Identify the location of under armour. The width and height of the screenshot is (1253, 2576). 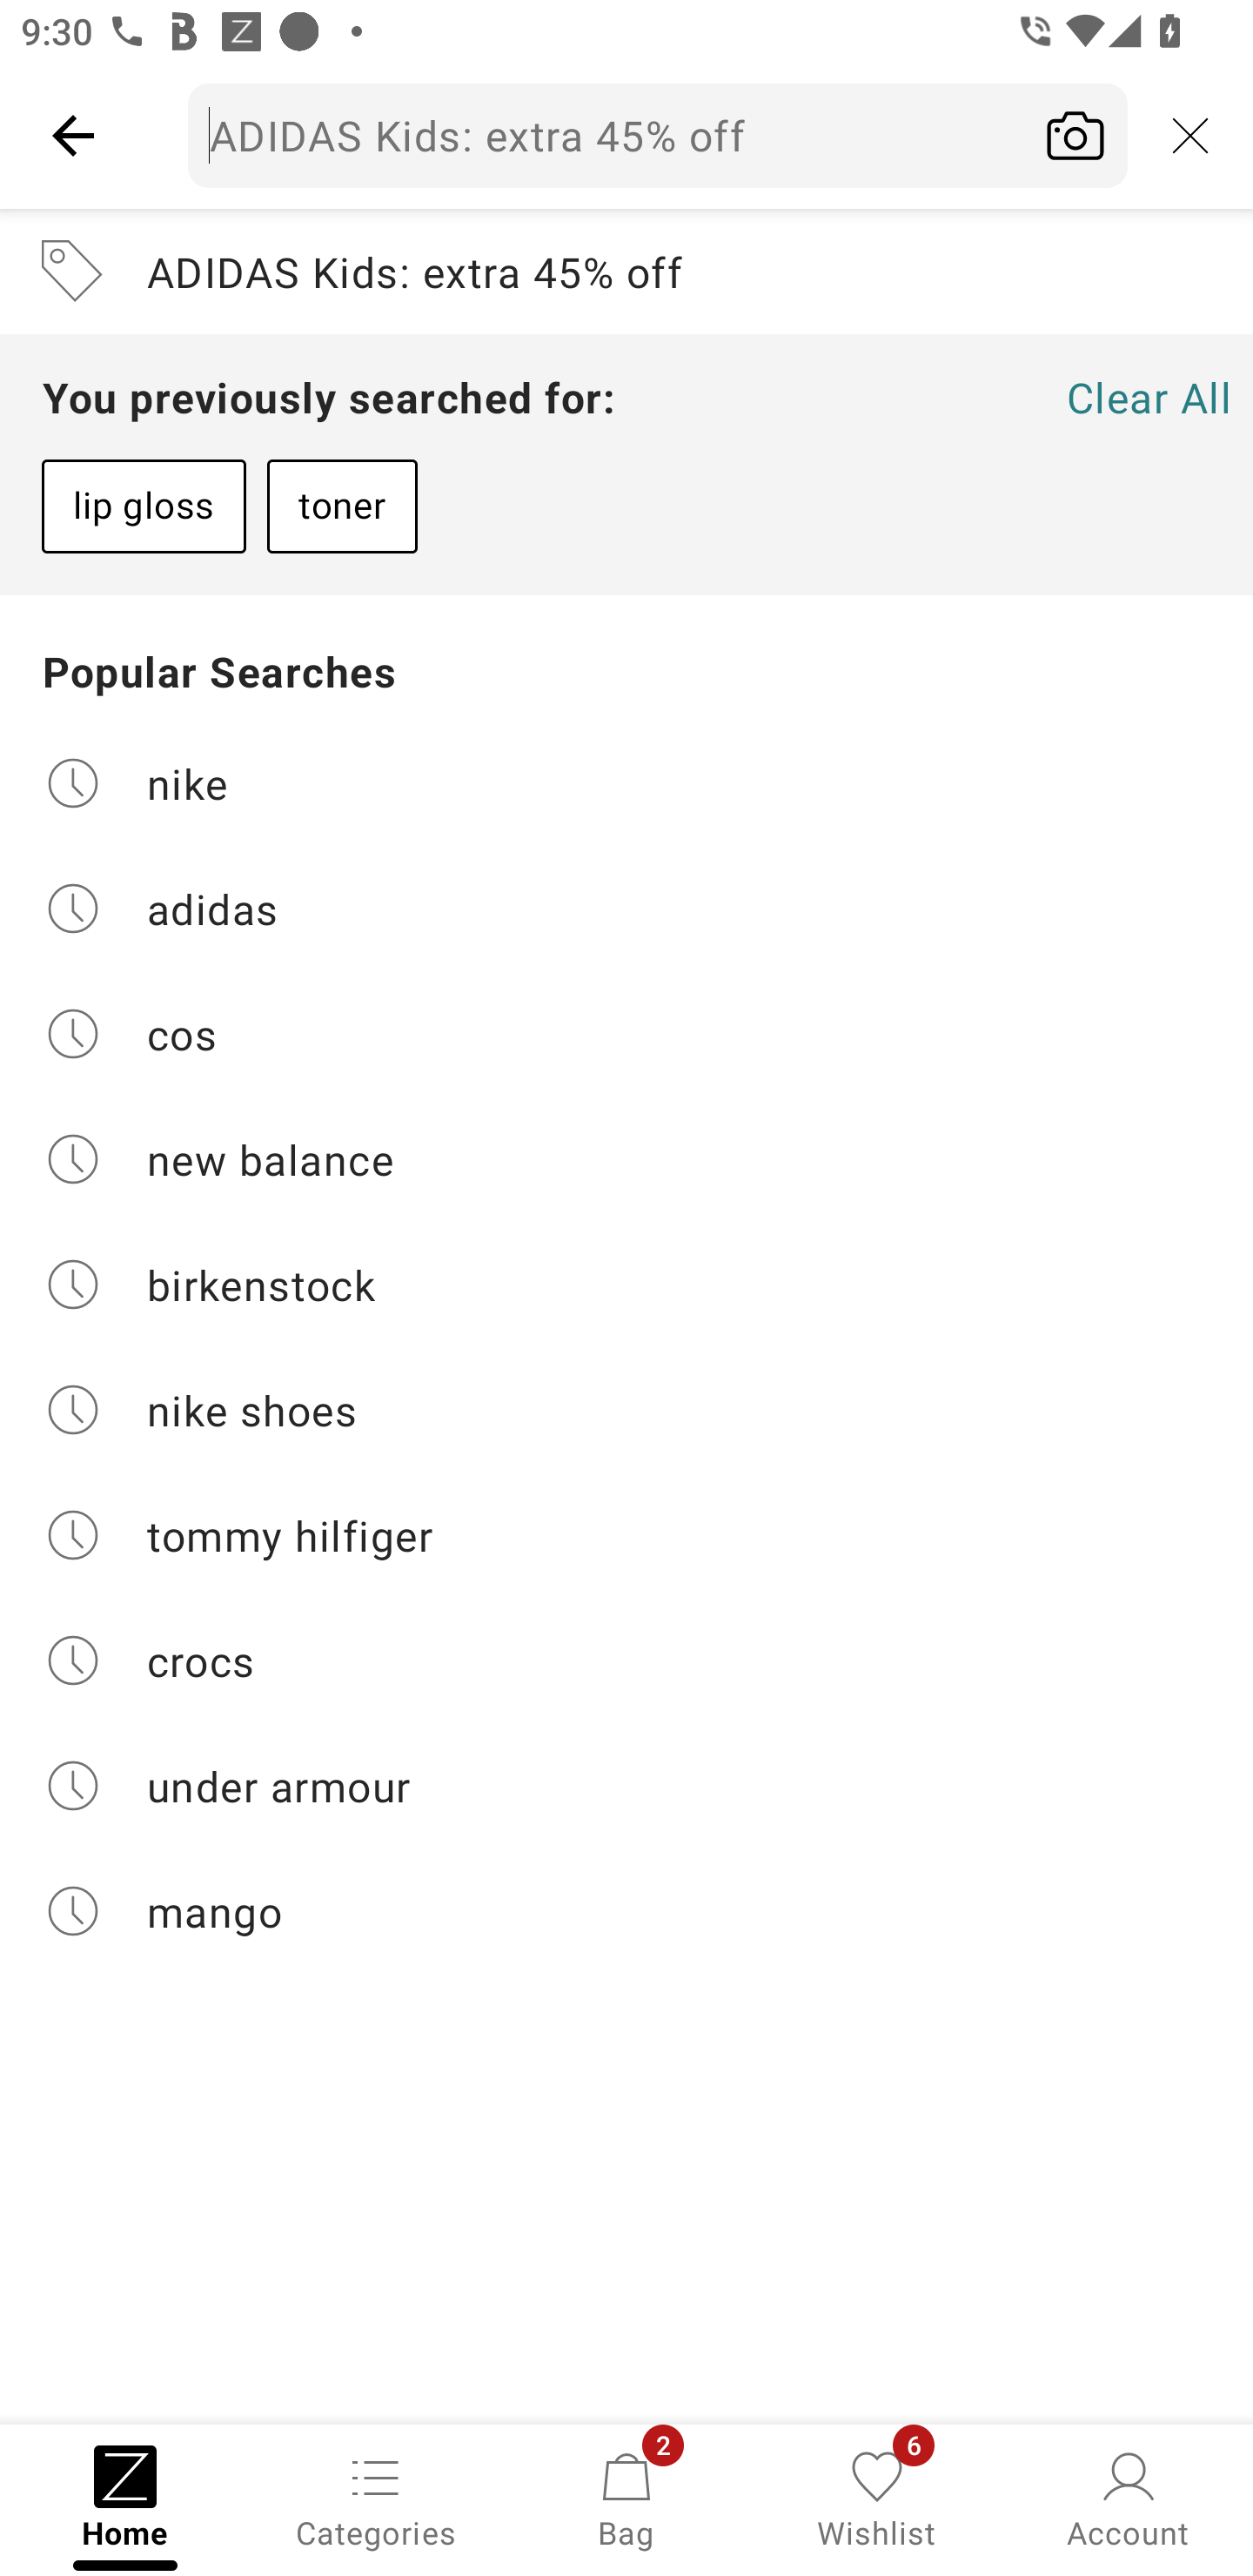
(626, 1786).